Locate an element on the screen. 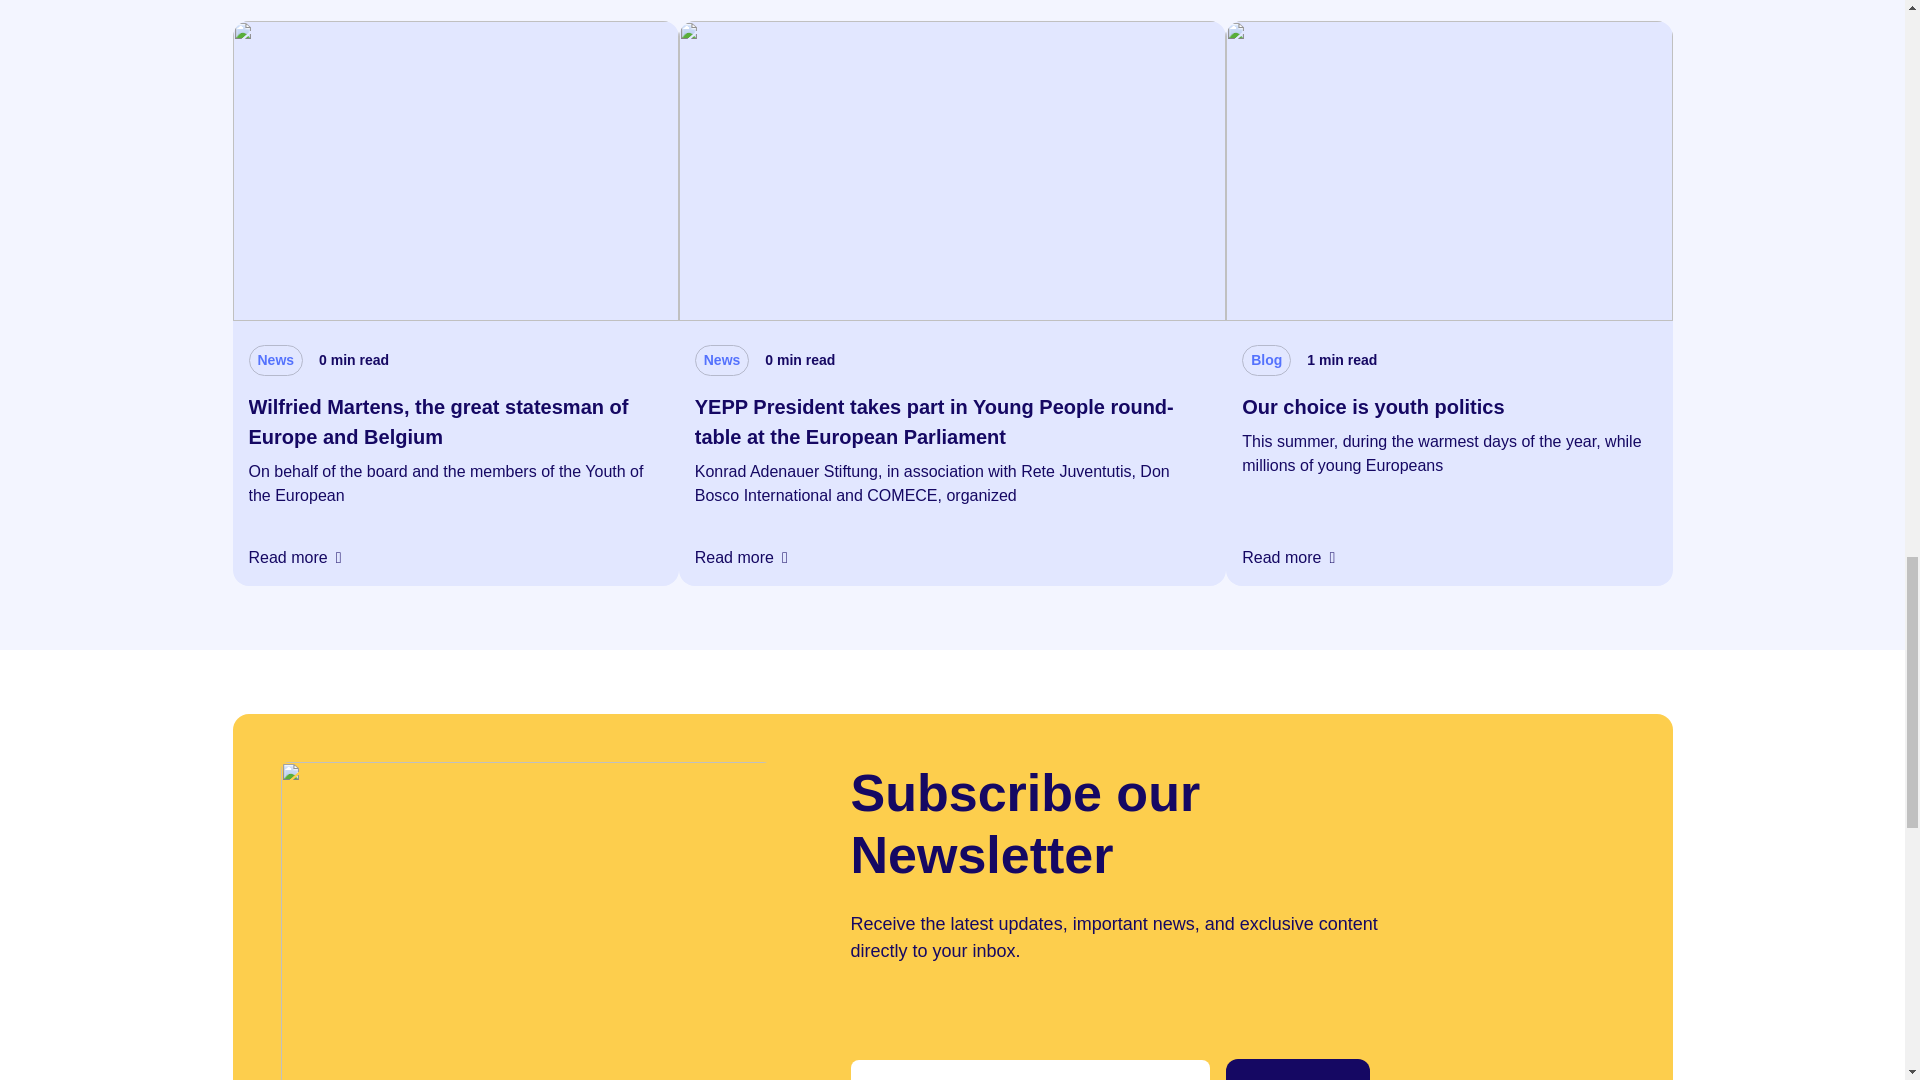  Read more is located at coordinates (741, 558).